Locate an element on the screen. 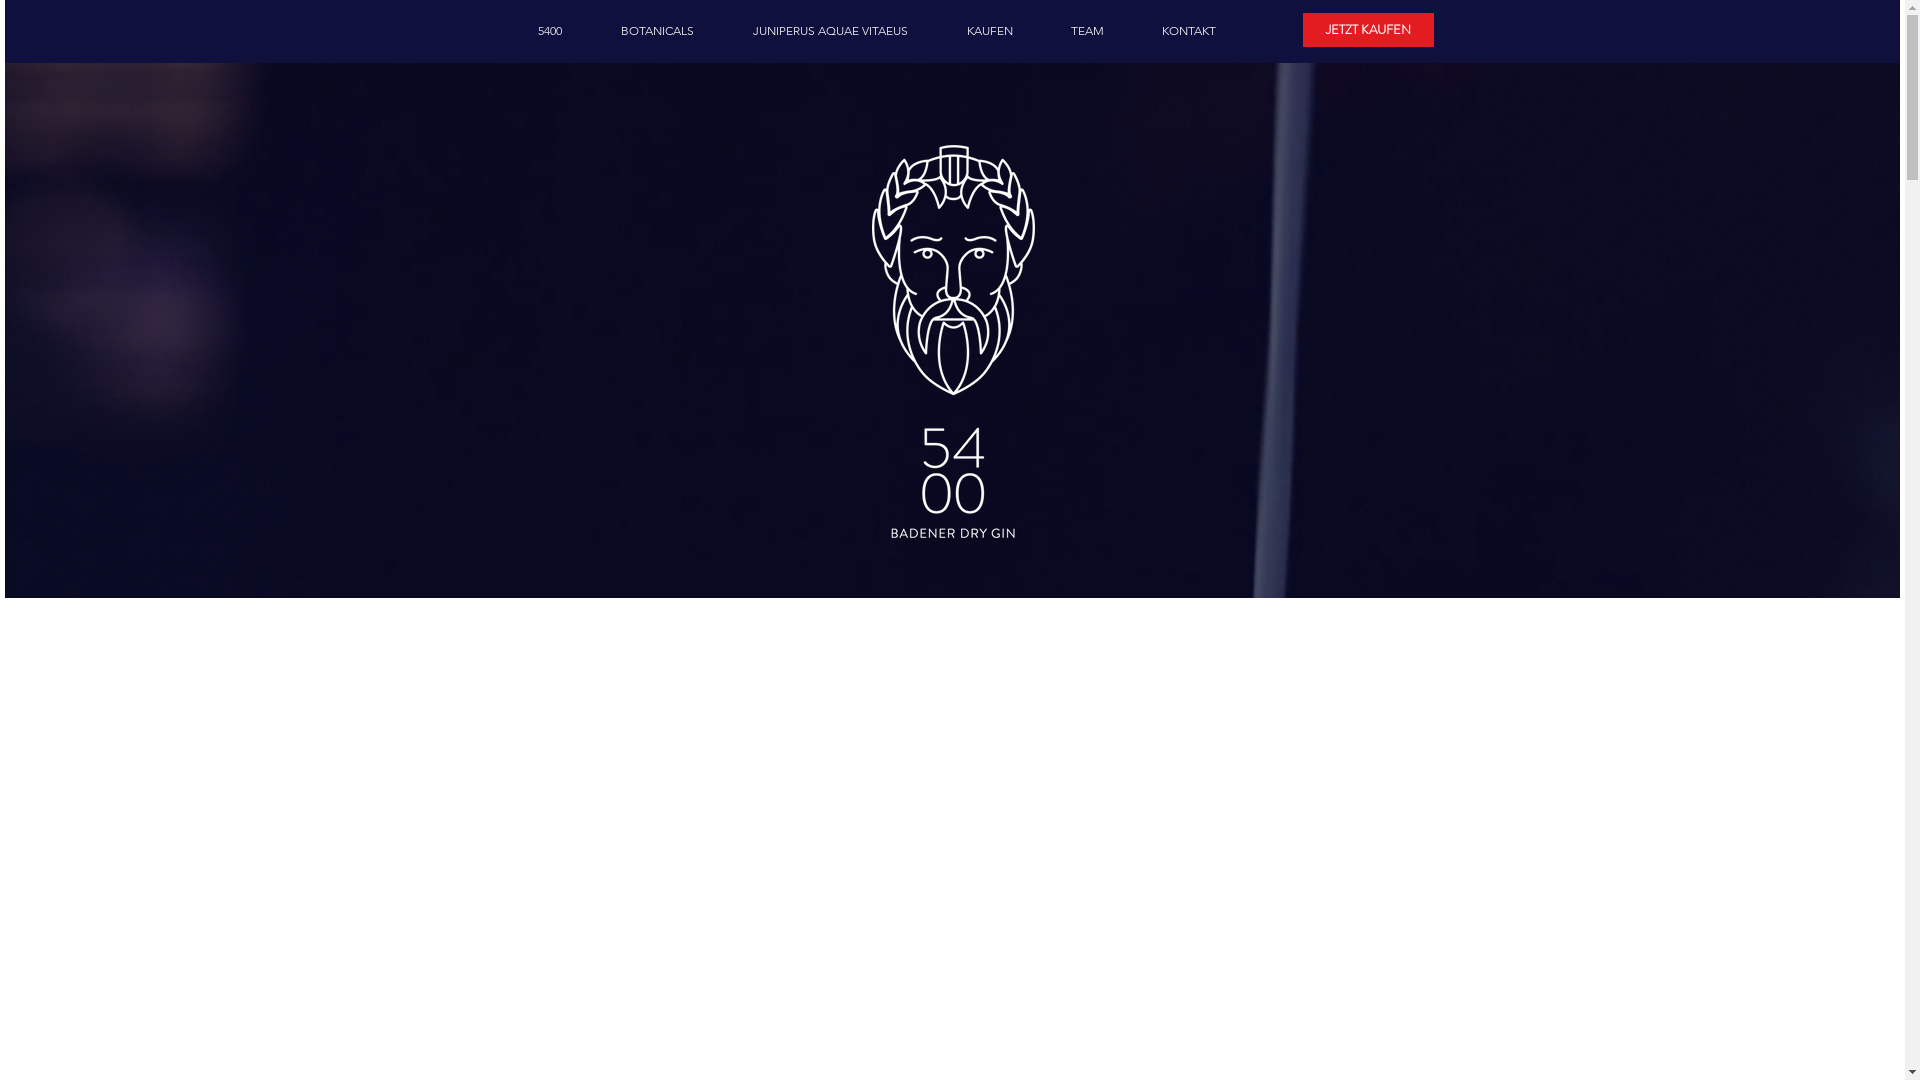 The height and width of the screenshot is (1080, 1920). JUNIPERUS AQUAE VITAEUS is located at coordinates (831, 31).